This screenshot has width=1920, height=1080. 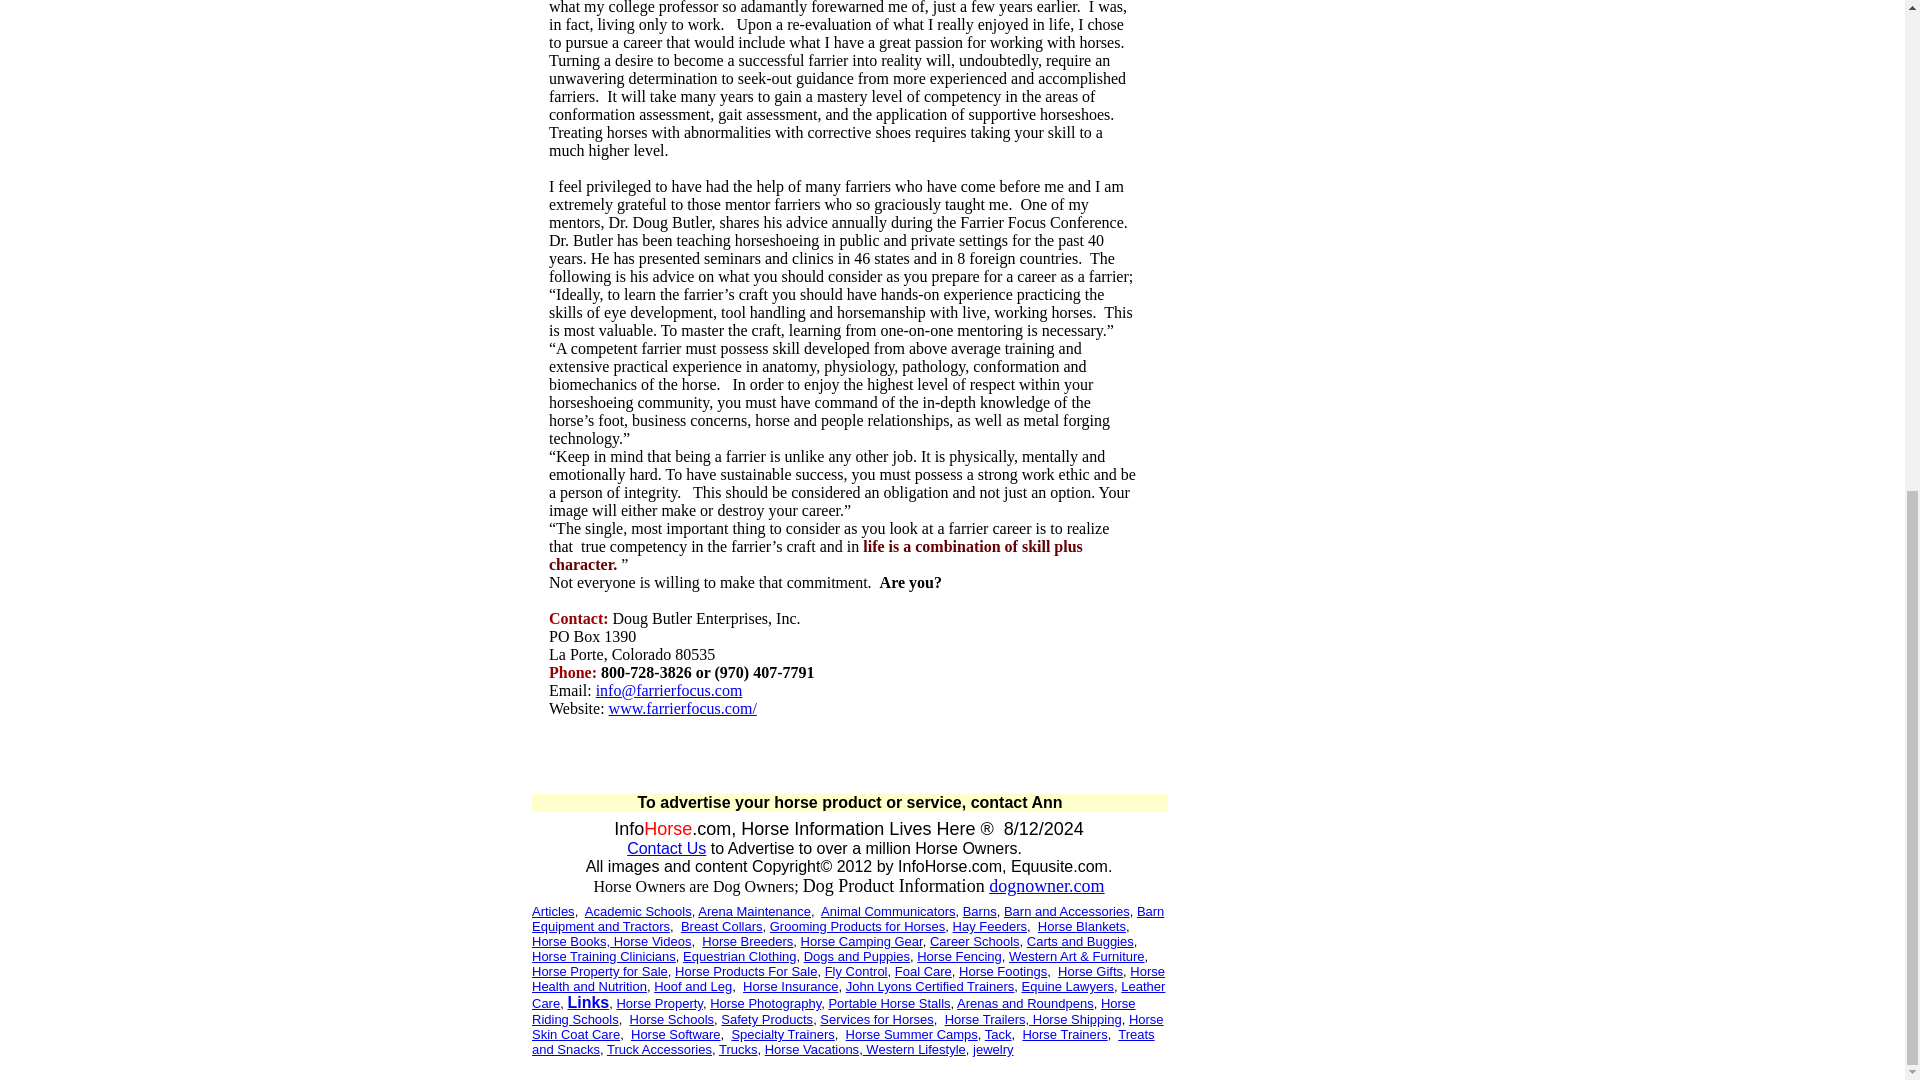 I want to click on Dogs and Puppies, so click(x=857, y=956).